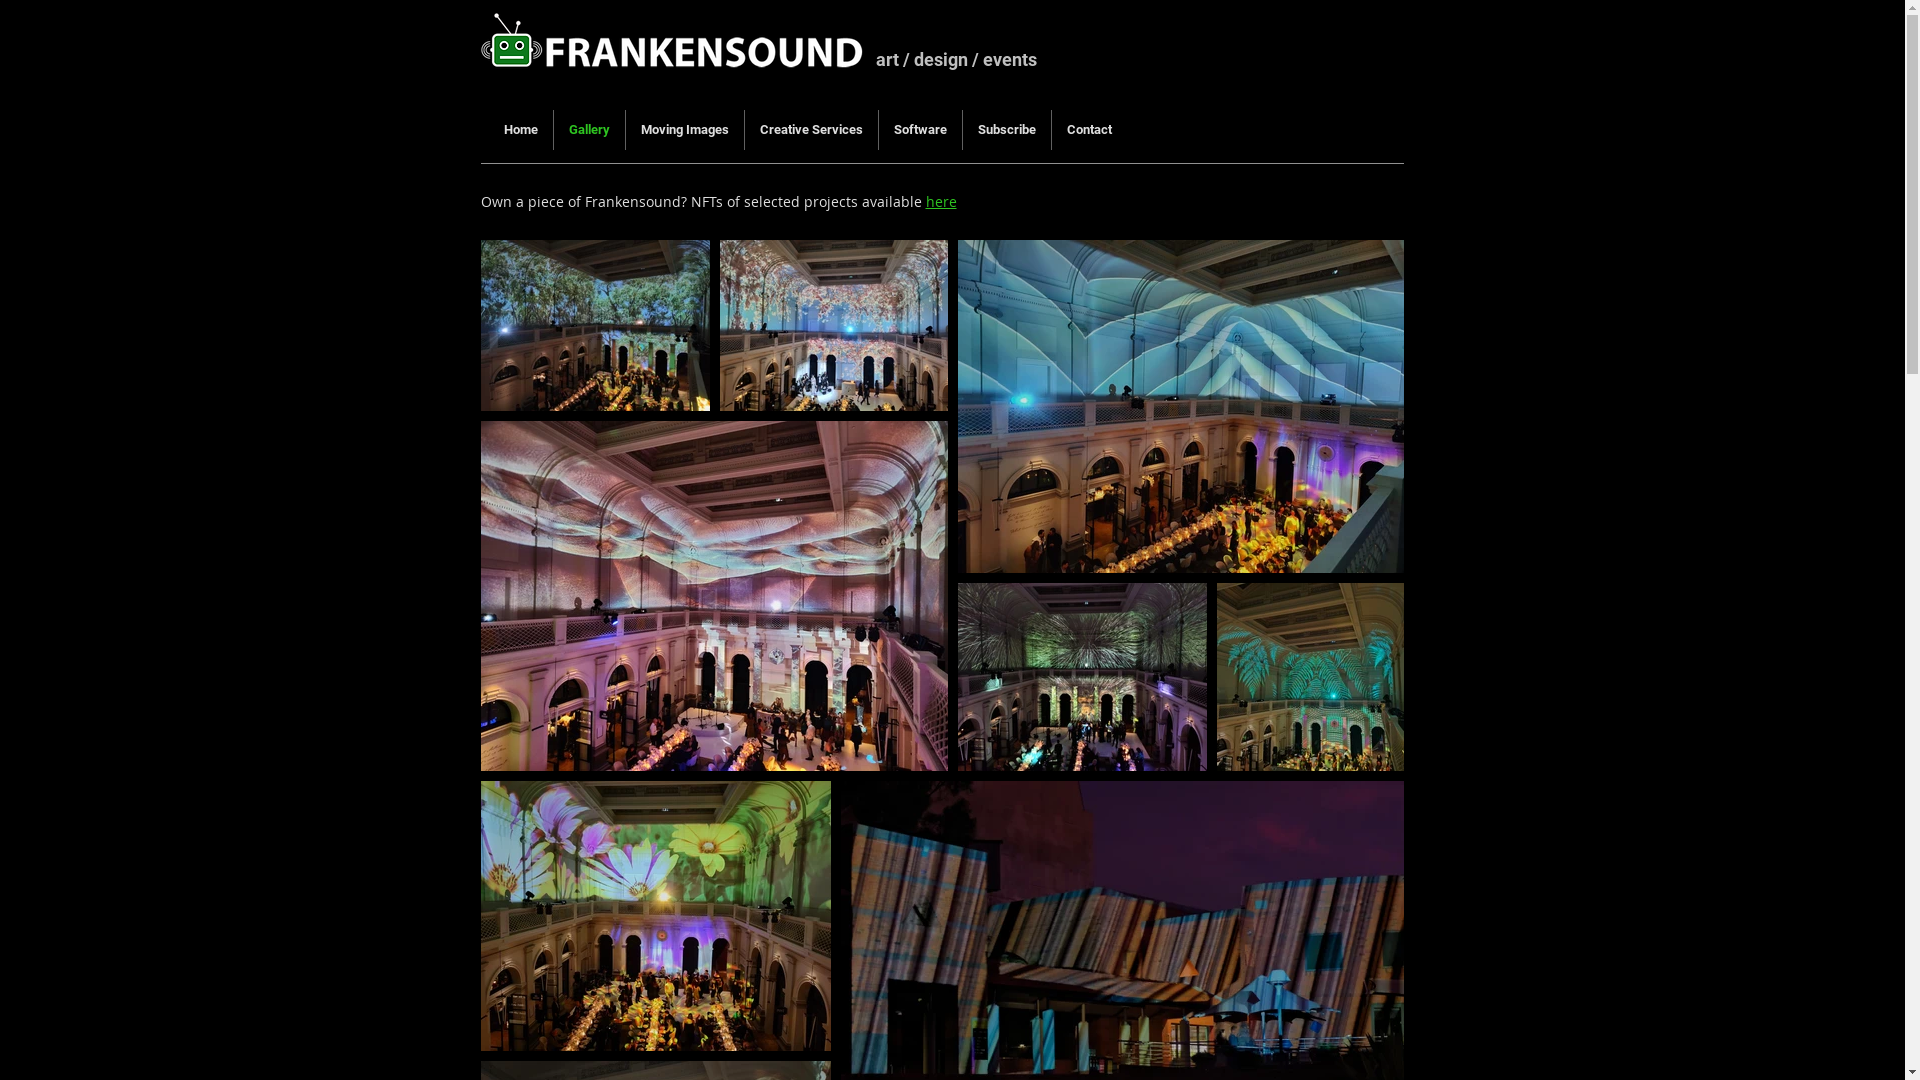  Describe the element at coordinates (685, 130) in the screenshot. I see `Moving Images` at that location.